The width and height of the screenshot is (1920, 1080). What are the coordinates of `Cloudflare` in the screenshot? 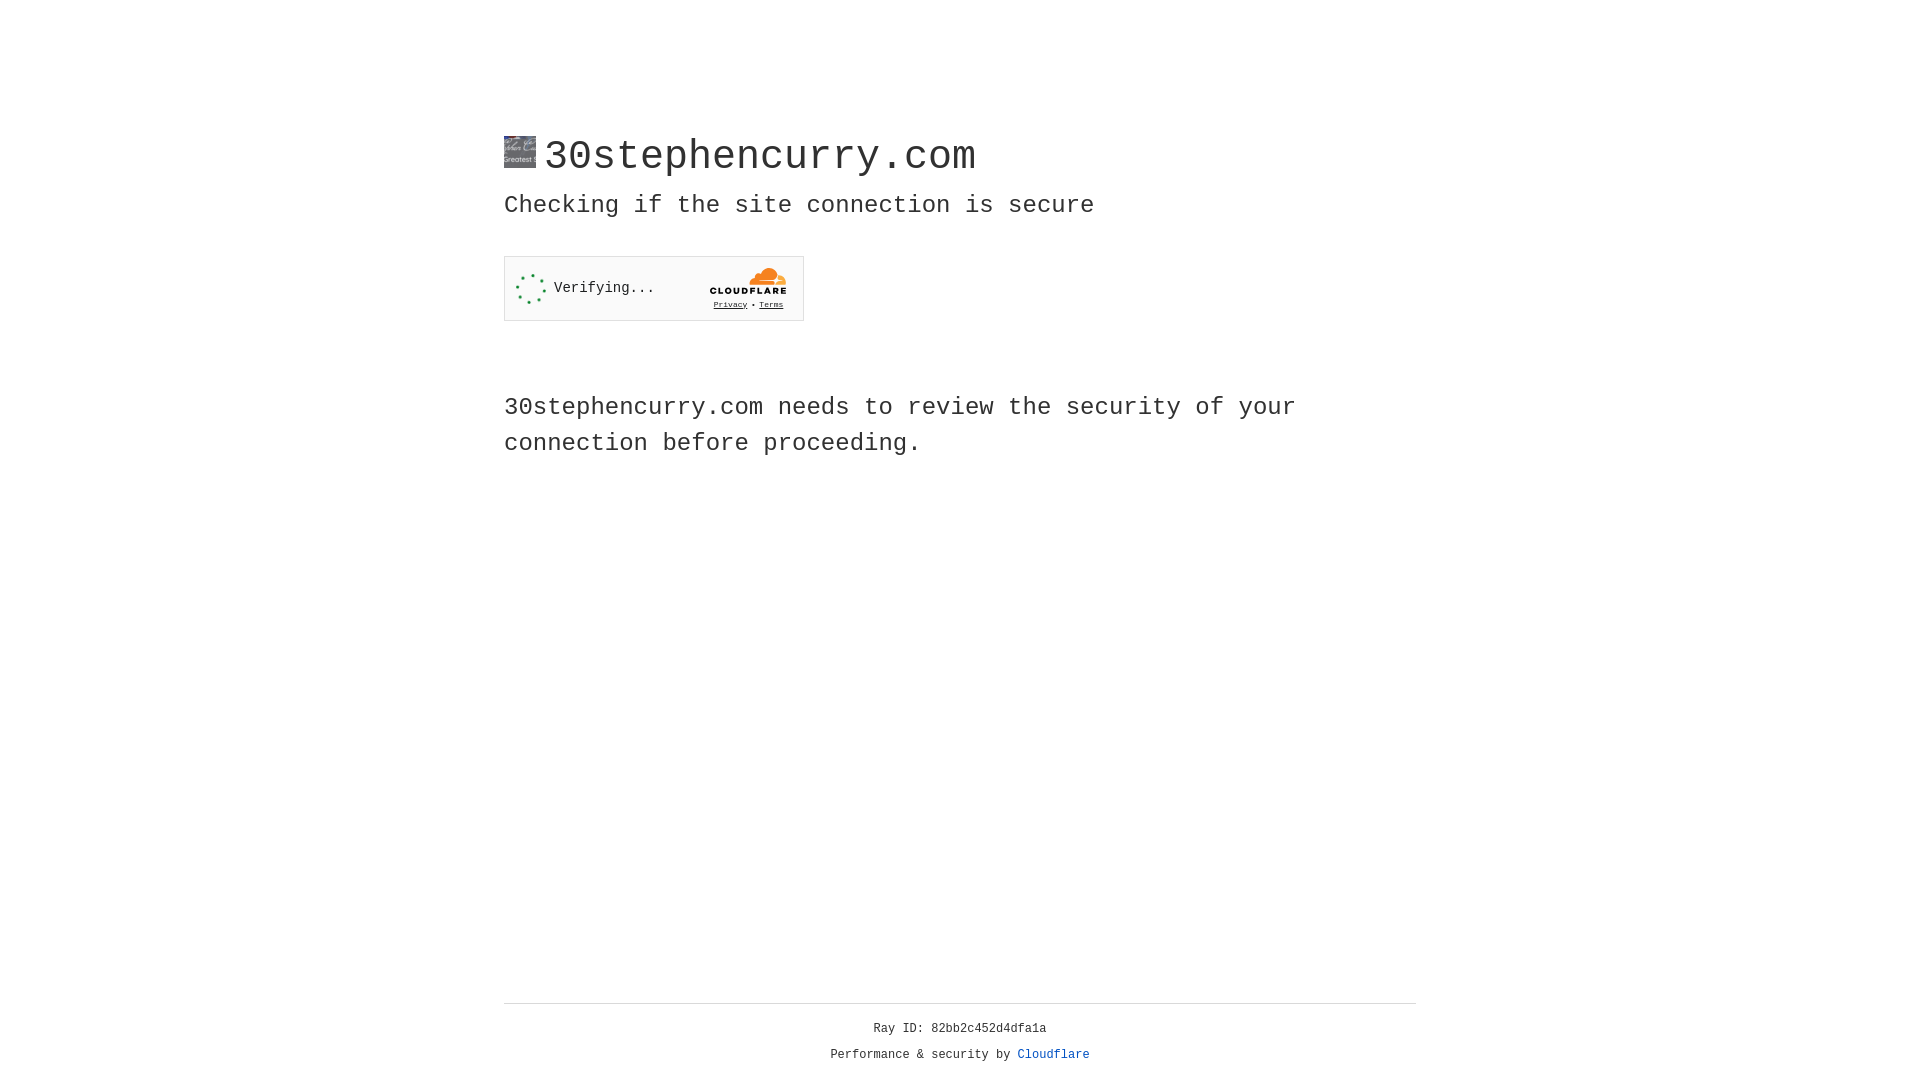 It's located at (1054, 1055).